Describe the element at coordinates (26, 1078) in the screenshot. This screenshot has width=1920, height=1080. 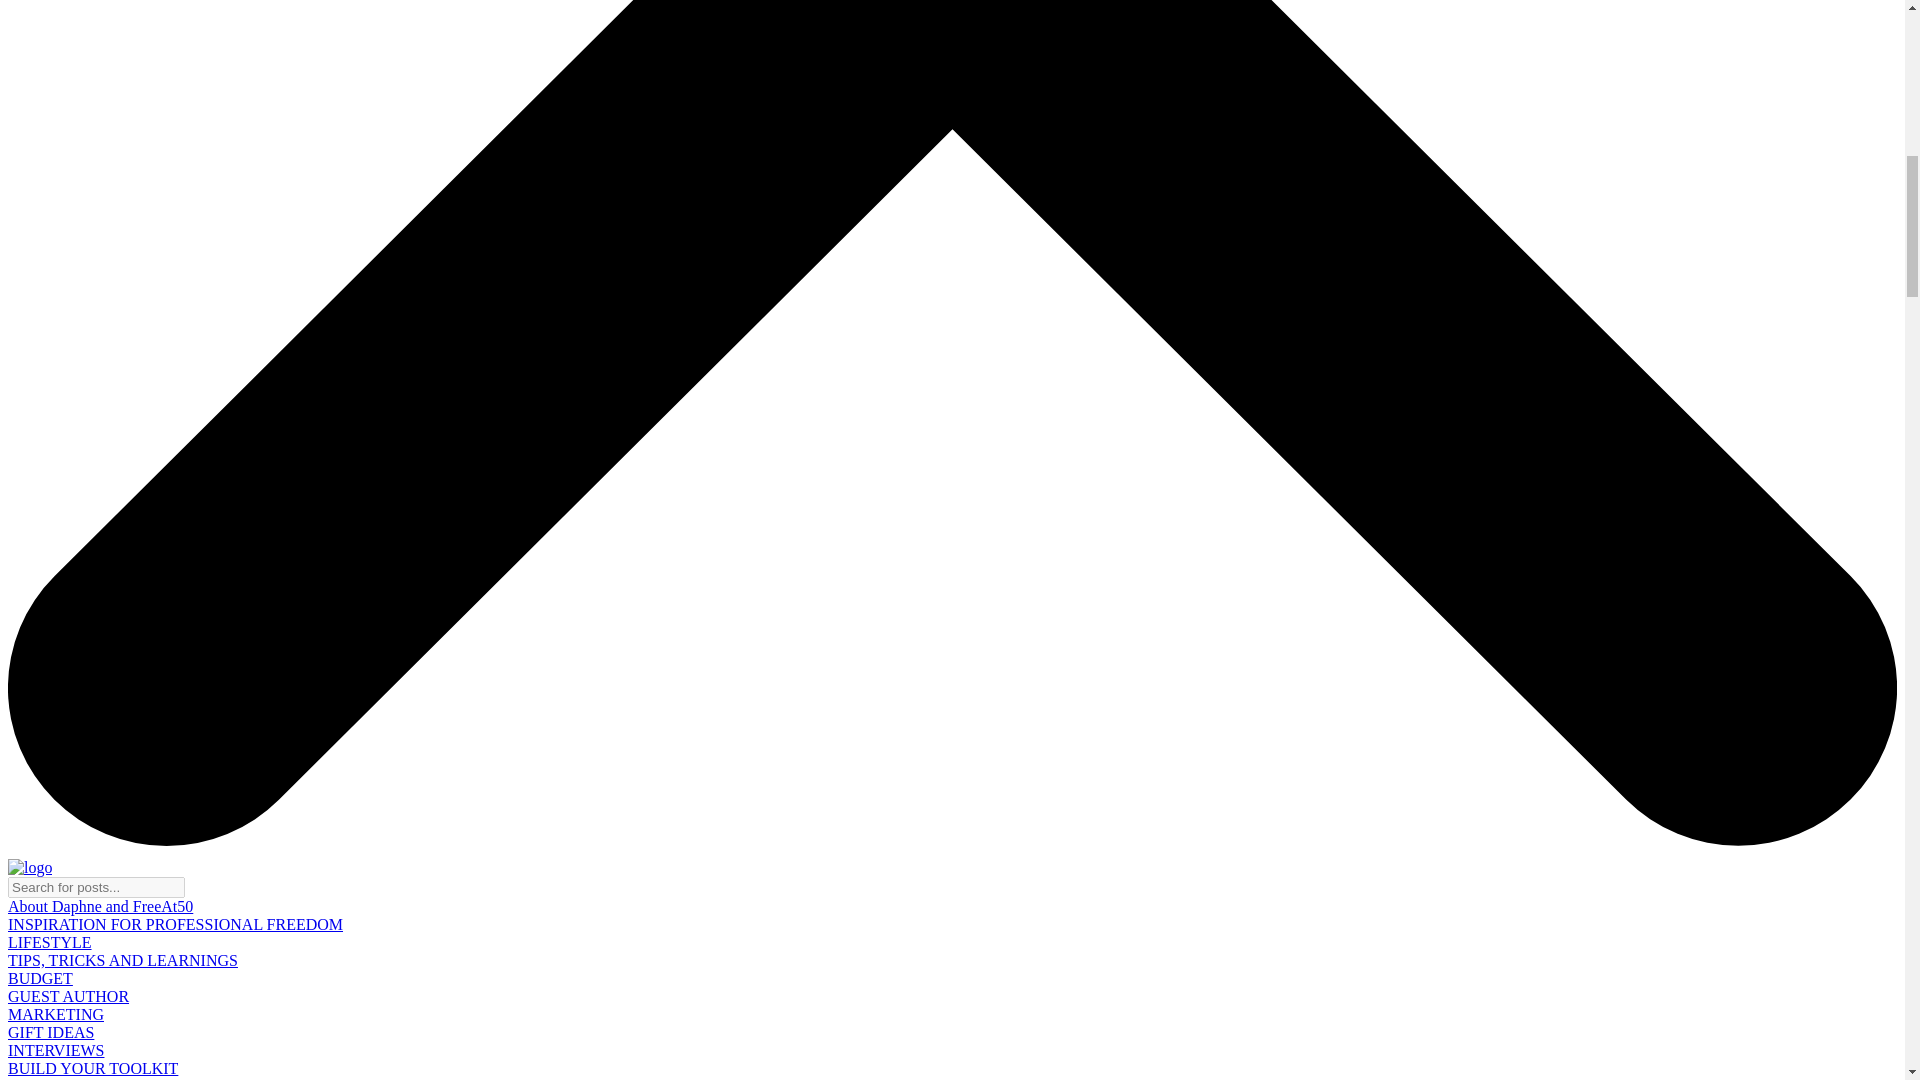
I see `Home` at that location.